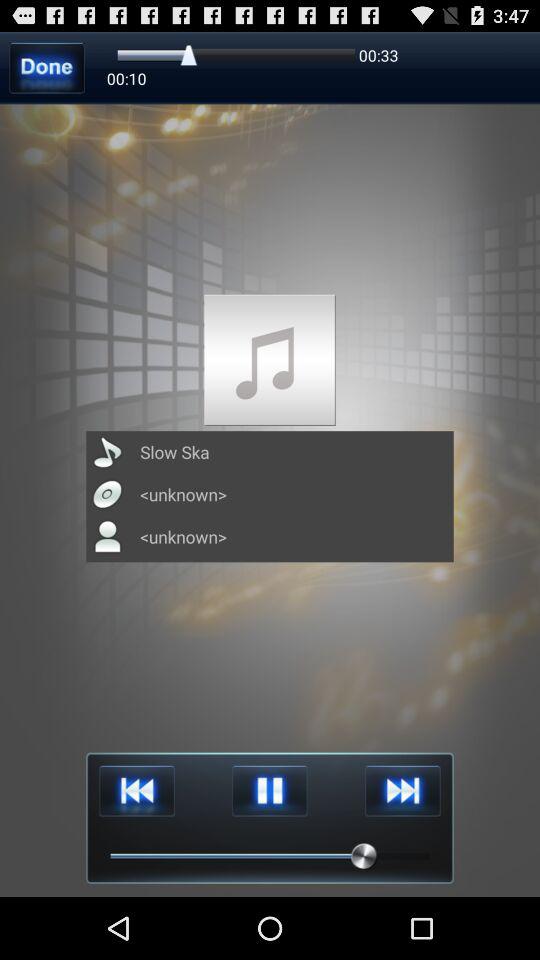 The width and height of the screenshot is (540, 960). I want to click on next song, so click(402, 790).